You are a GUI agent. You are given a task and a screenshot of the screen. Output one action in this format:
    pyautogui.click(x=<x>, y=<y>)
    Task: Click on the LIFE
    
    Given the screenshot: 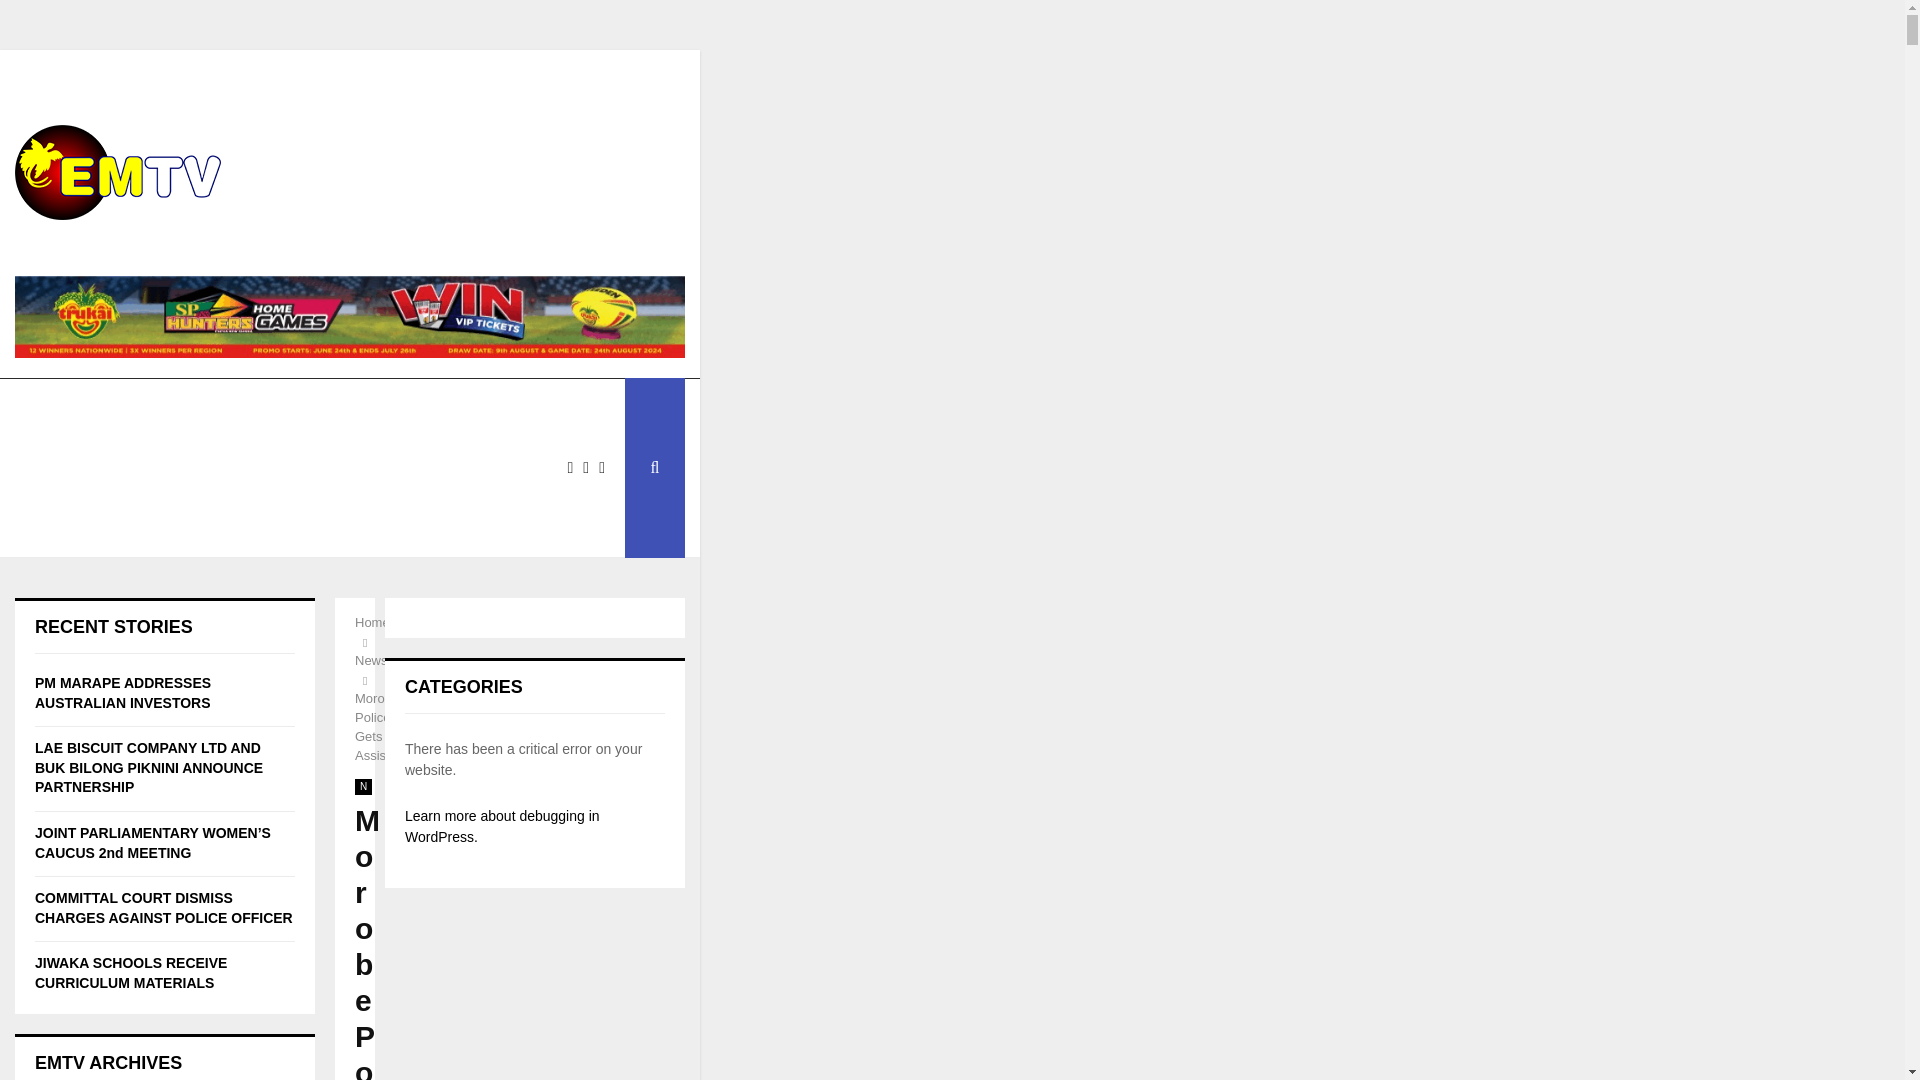 What is the action you would take?
    pyautogui.click(x=150, y=468)
    